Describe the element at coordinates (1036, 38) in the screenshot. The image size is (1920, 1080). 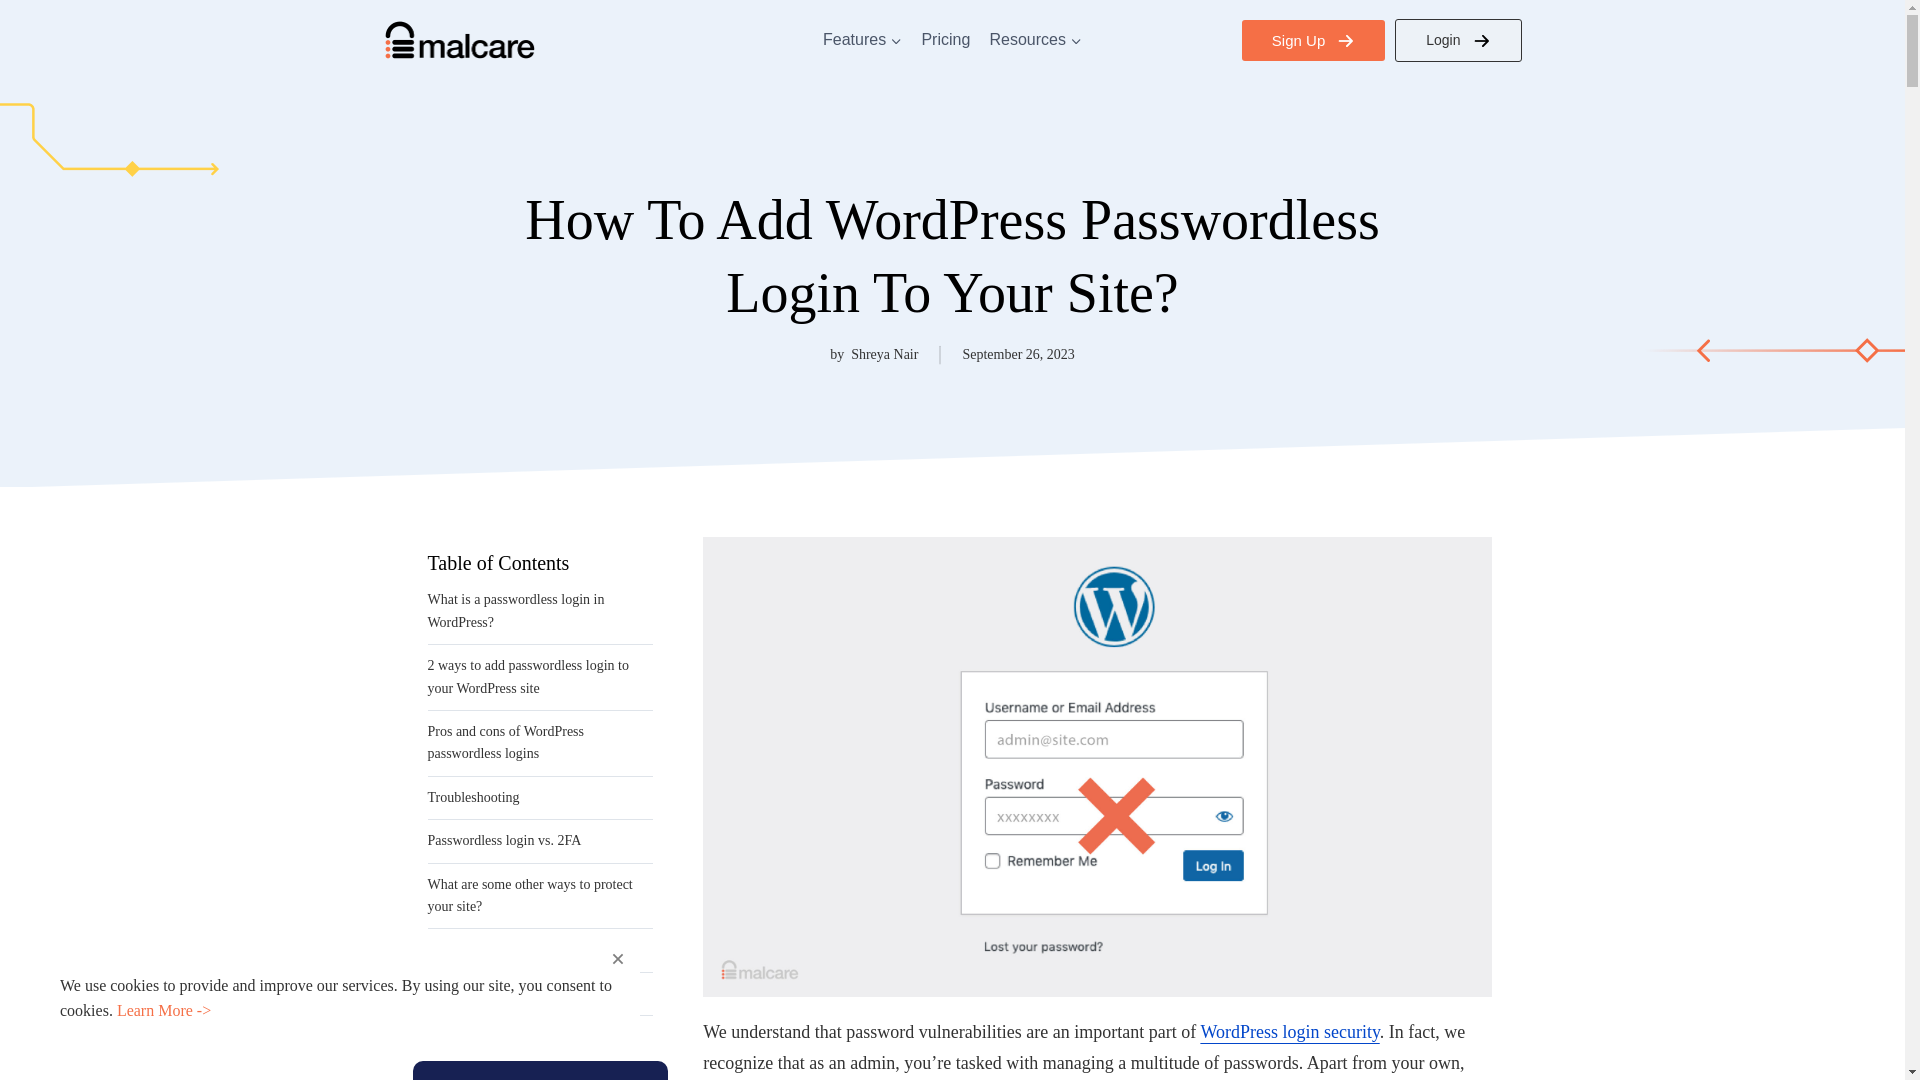
I see `Resources` at that location.